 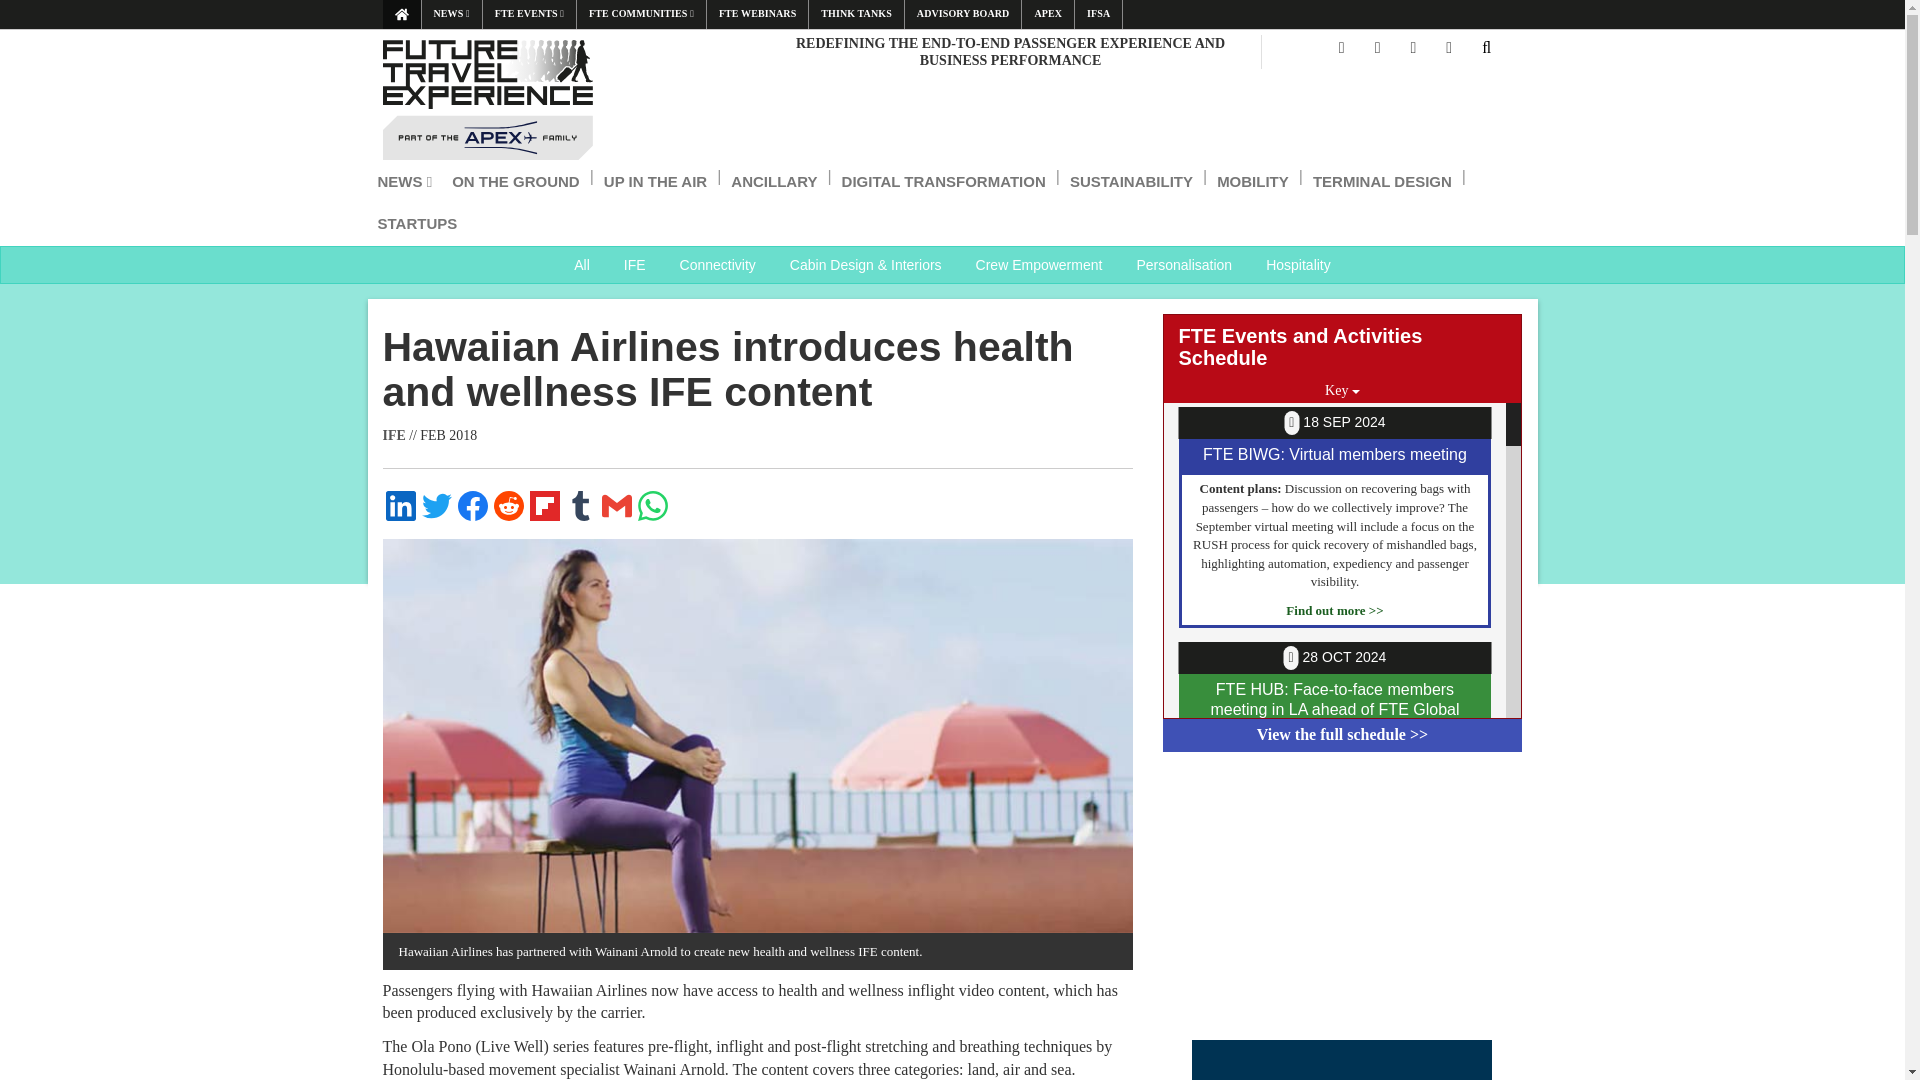 What do you see at coordinates (962, 14) in the screenshot?
I see `ADVISORY BOARD` at bounding box center [962, 14].